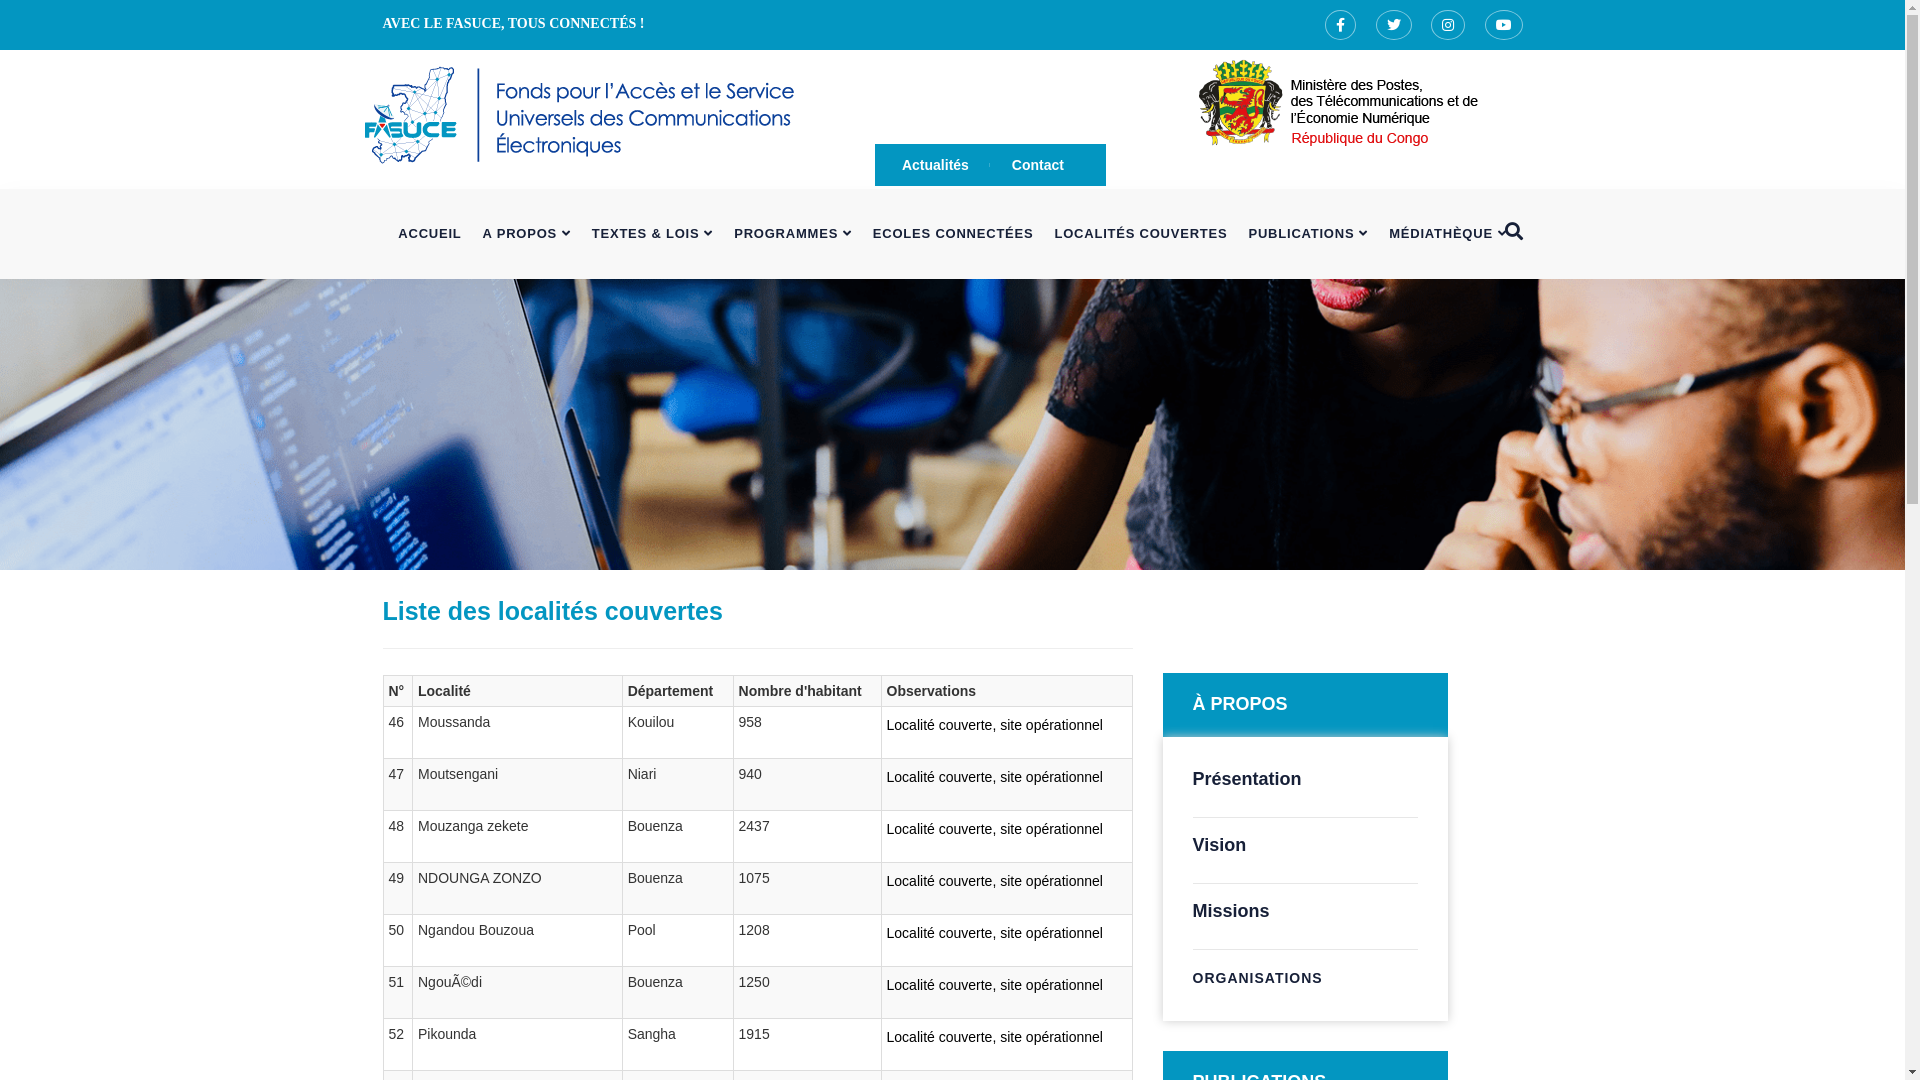 This screenshot has width=1920, height=1080. Describe the element at coordinates (1257, 978) in the screenshot. I see `ORGANISATIONS` at that location.